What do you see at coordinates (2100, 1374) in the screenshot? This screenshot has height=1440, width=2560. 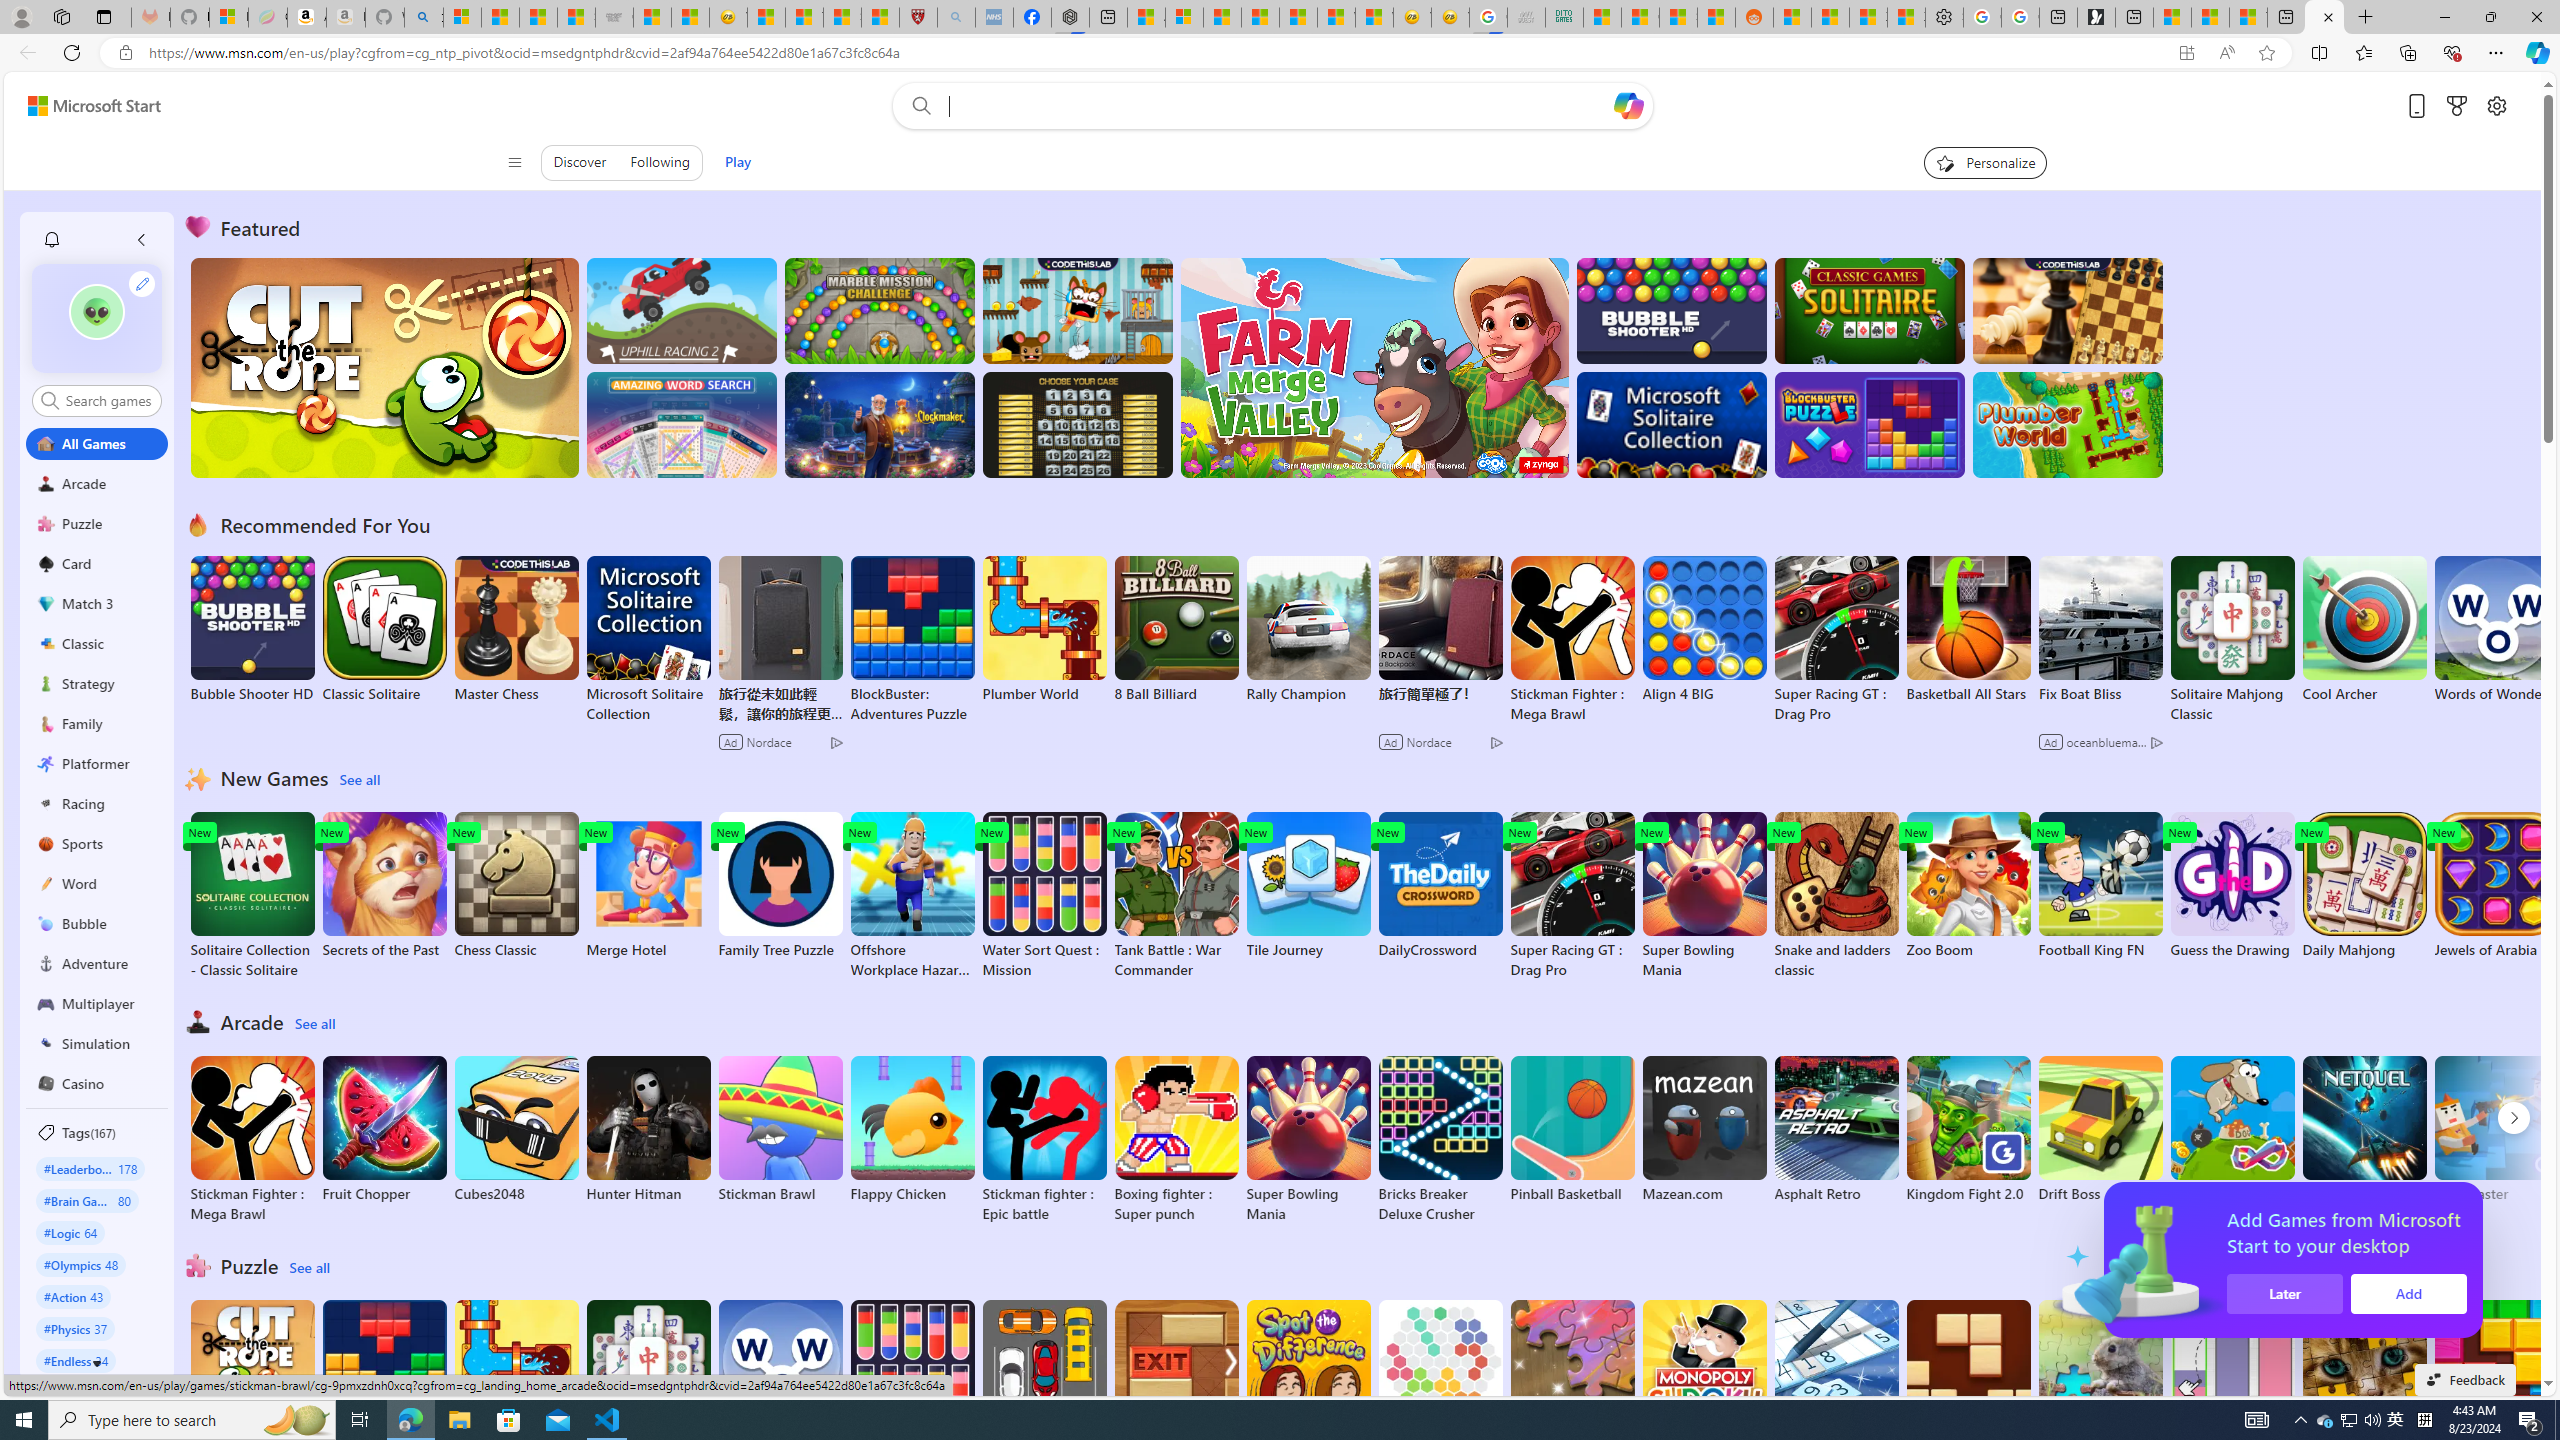 I see `Puzzle Daily` at bounding box center [2100, 1374].